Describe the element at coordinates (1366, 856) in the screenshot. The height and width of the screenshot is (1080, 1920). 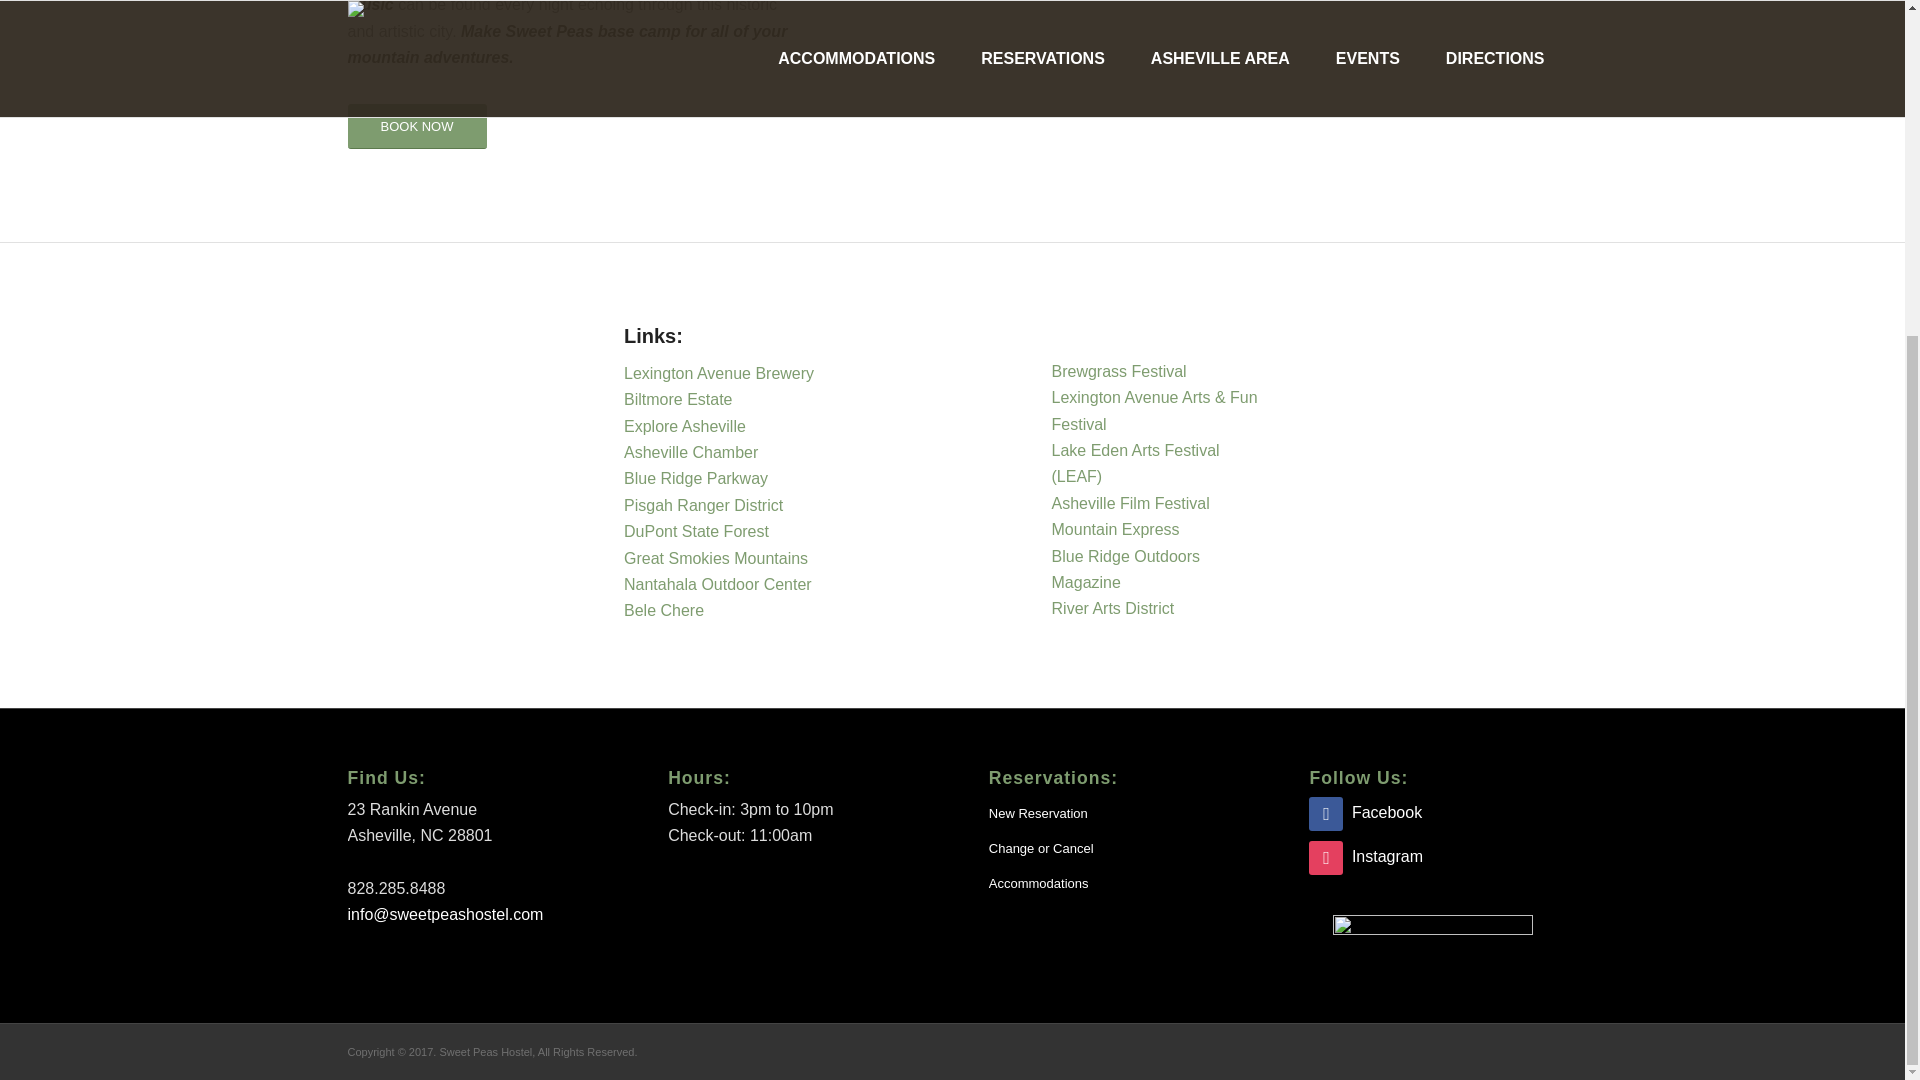
I see `Instagram` at that location.